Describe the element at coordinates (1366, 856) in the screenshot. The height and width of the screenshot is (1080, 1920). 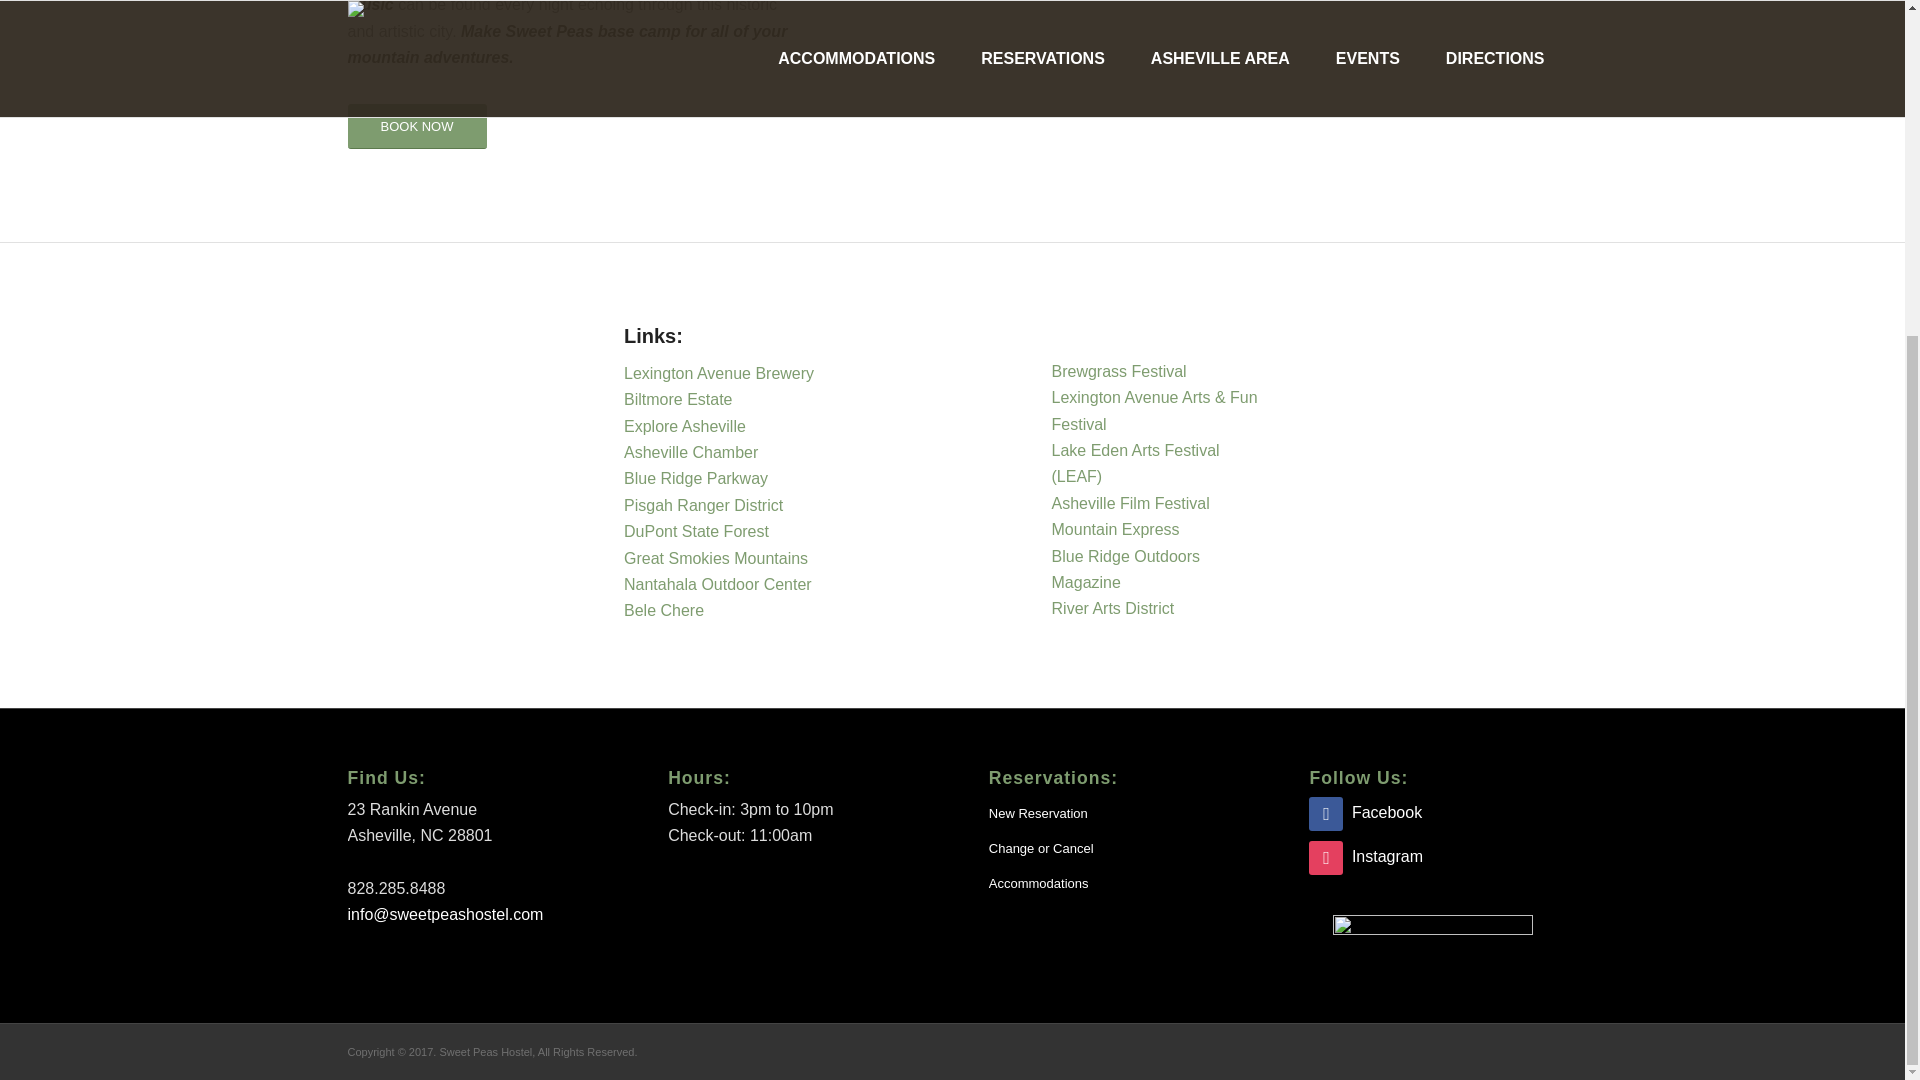
I see `Instagram` at that location.